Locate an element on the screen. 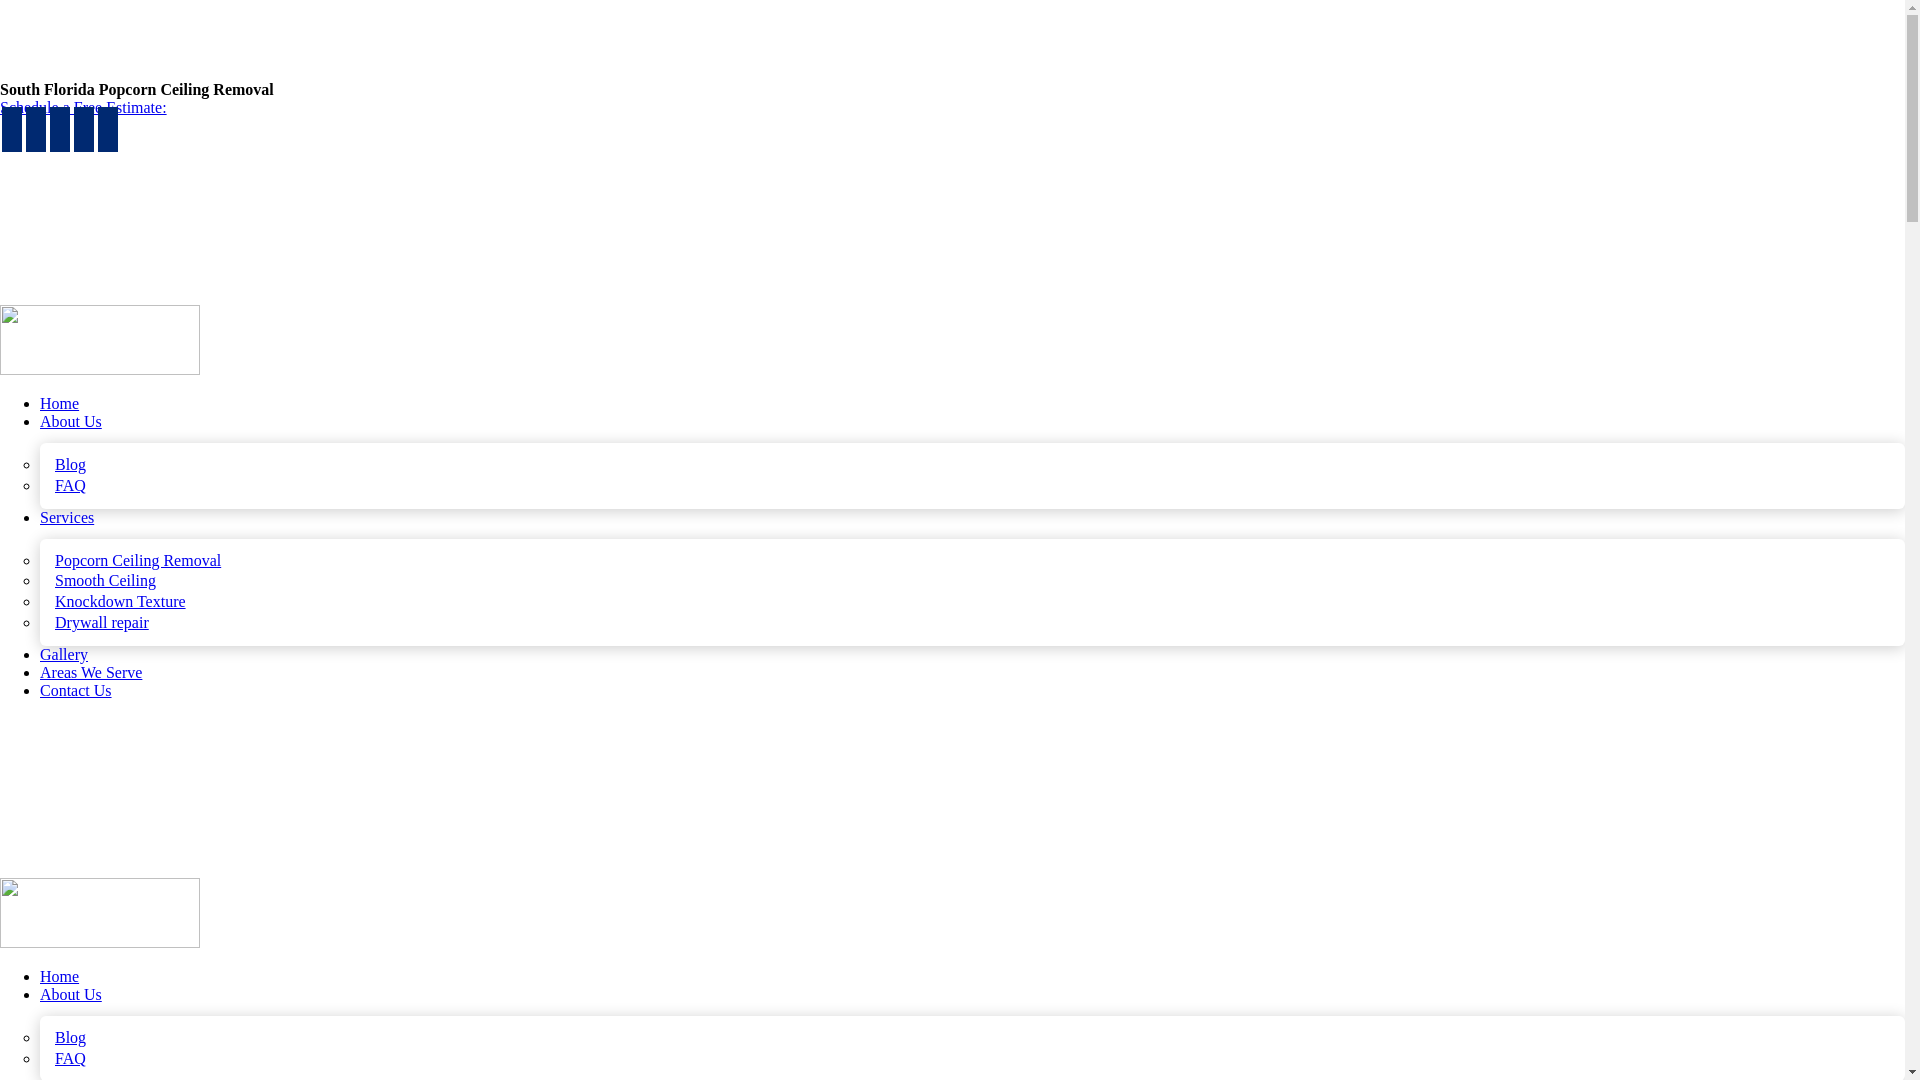 The image size is (1920, 1080). Areas We Serve is located at coordinates (91, 672).